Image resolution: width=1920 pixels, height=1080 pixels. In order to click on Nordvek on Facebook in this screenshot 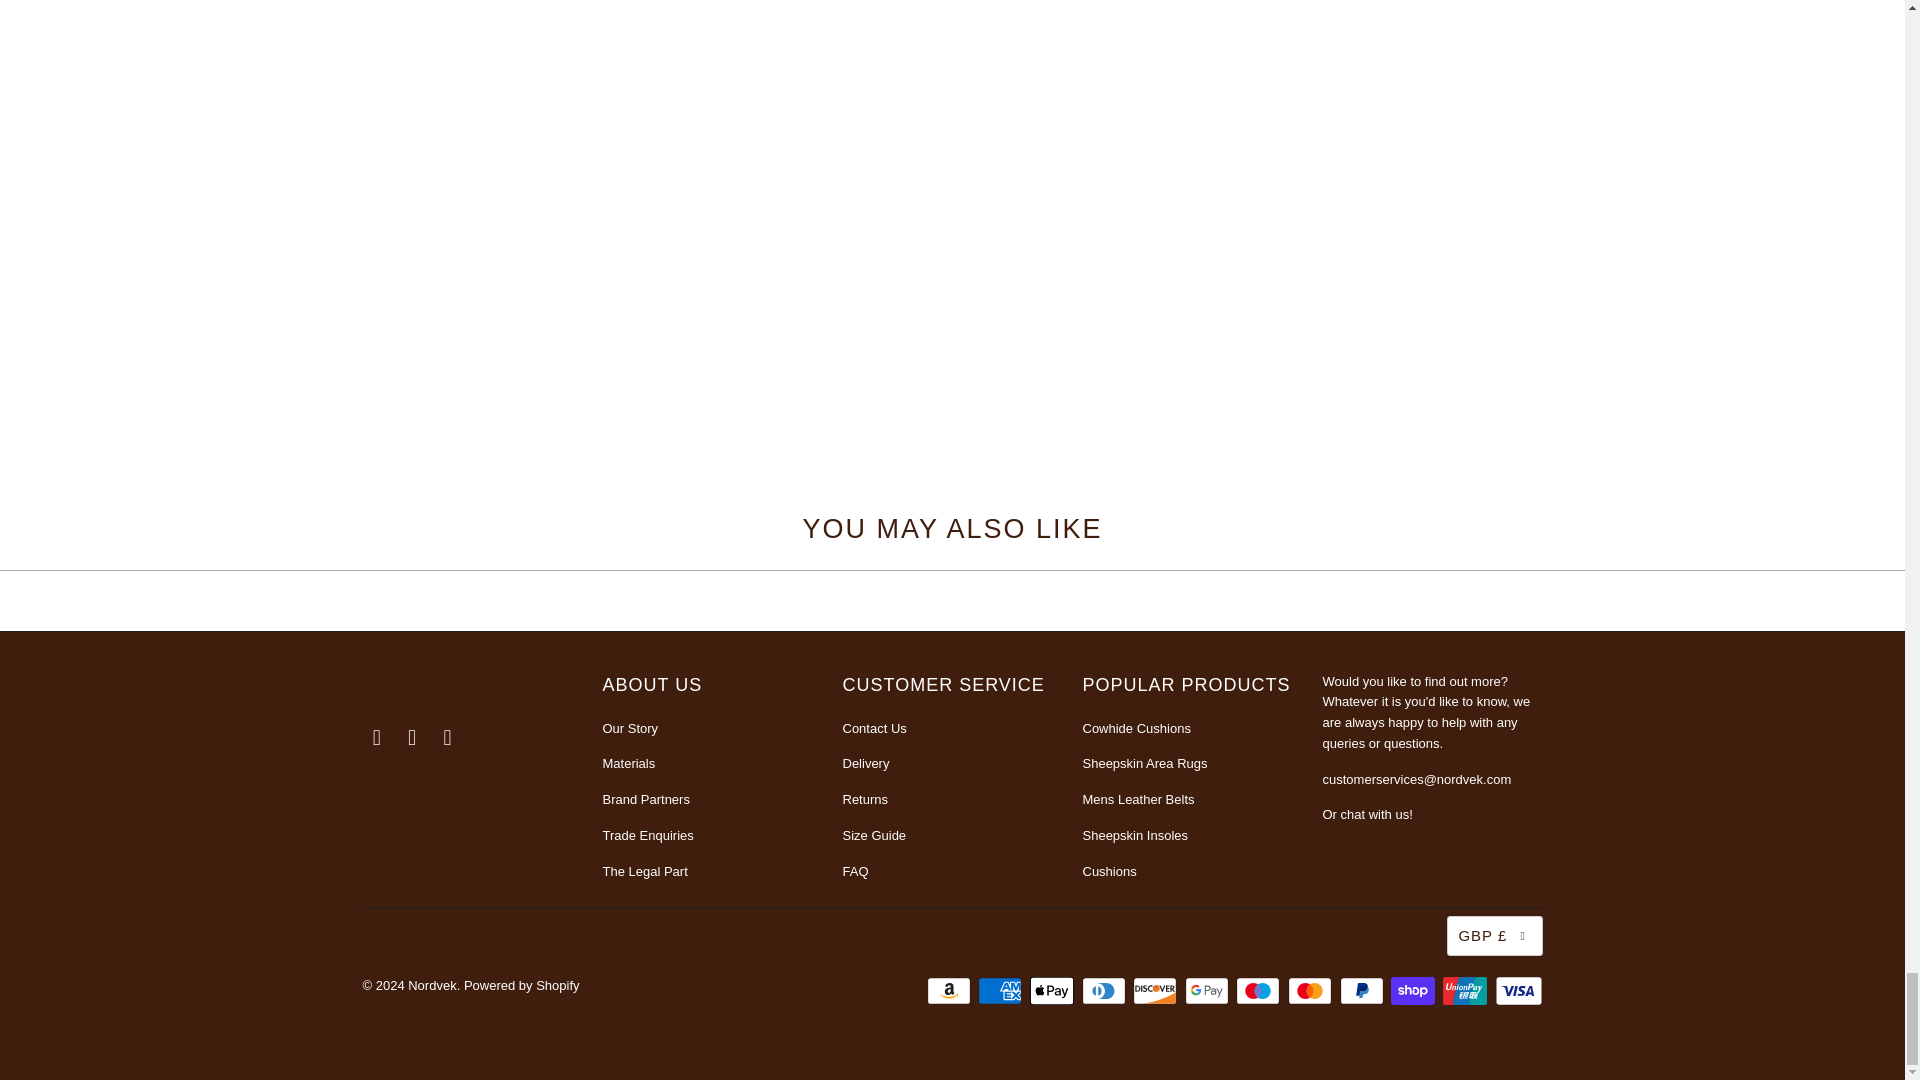, I will do `click(376, 736)`.